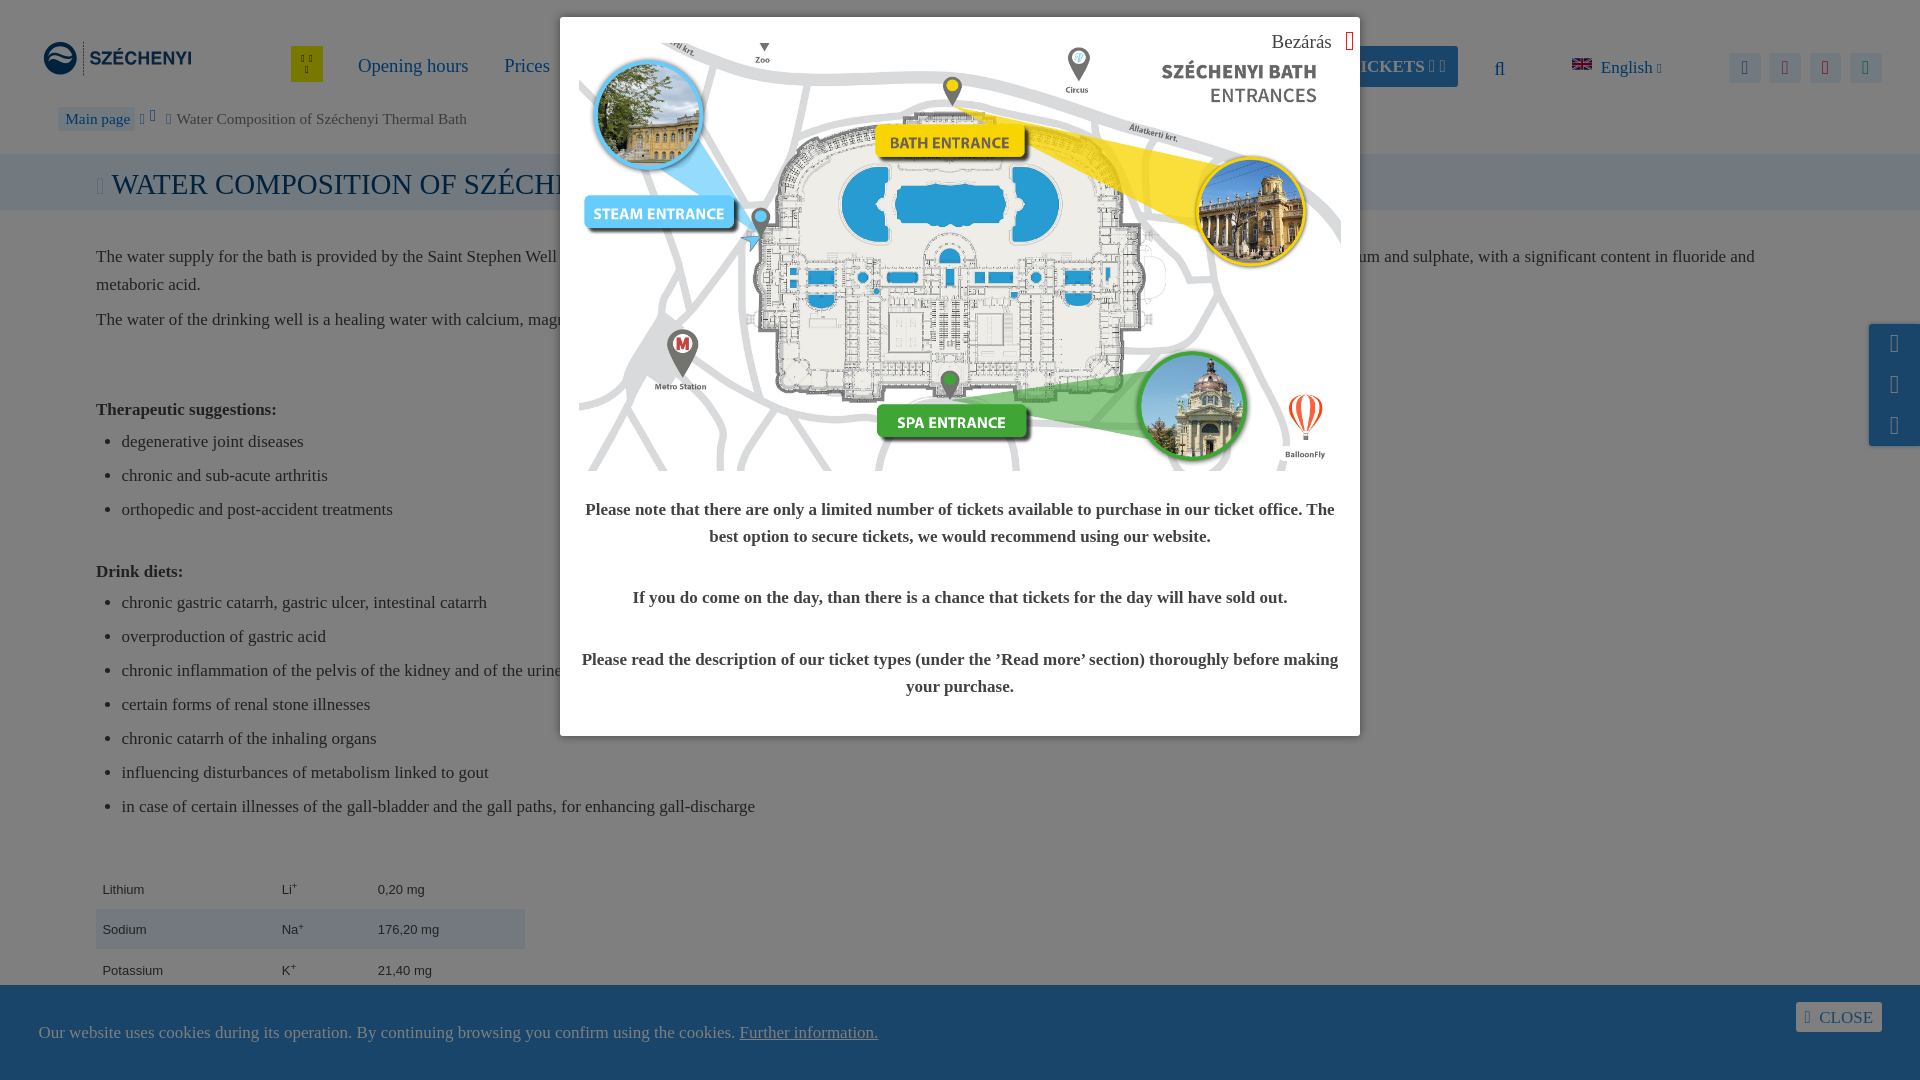 This screenshot has height=1080, width=1920. I want to click on Youtube, so click(1826, 68).